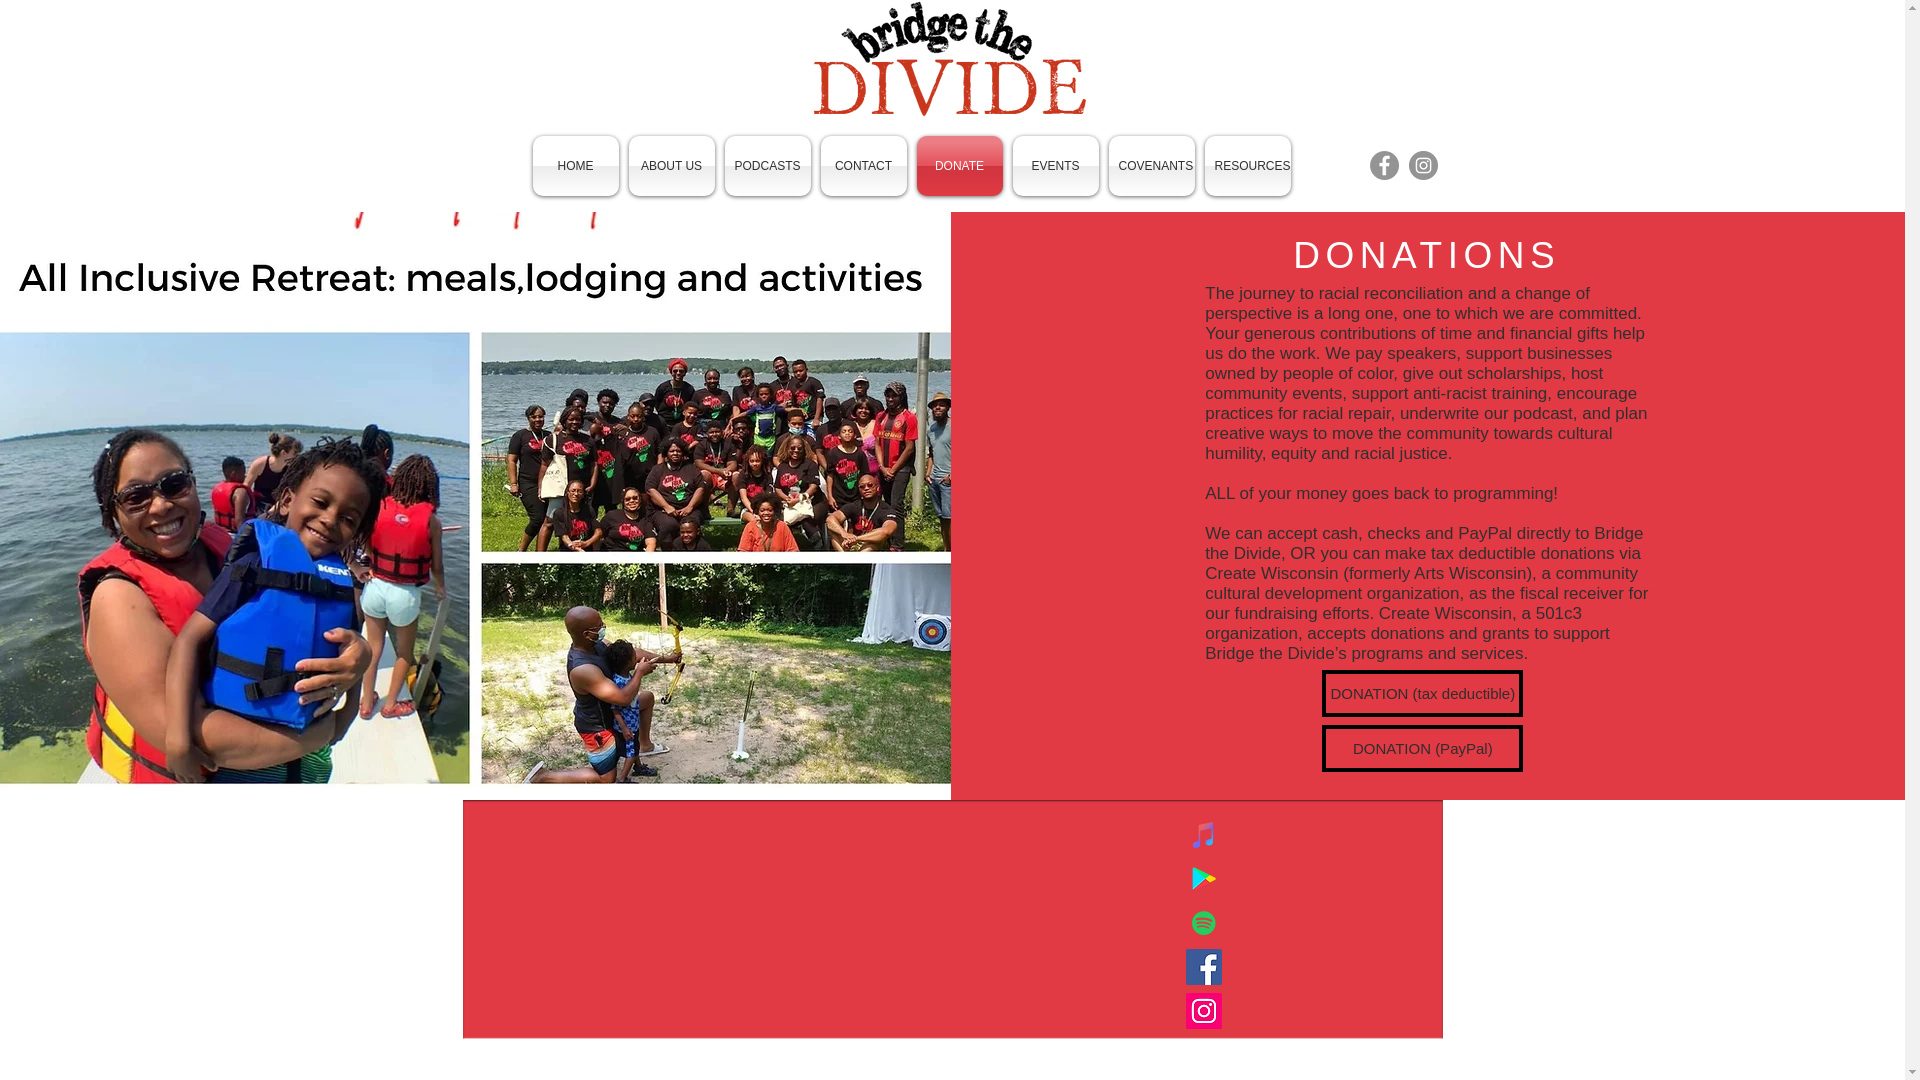  What do you see at coordinates (576, 166) in the screenshot?
I see `HOME` at bounding box center [576, 166].